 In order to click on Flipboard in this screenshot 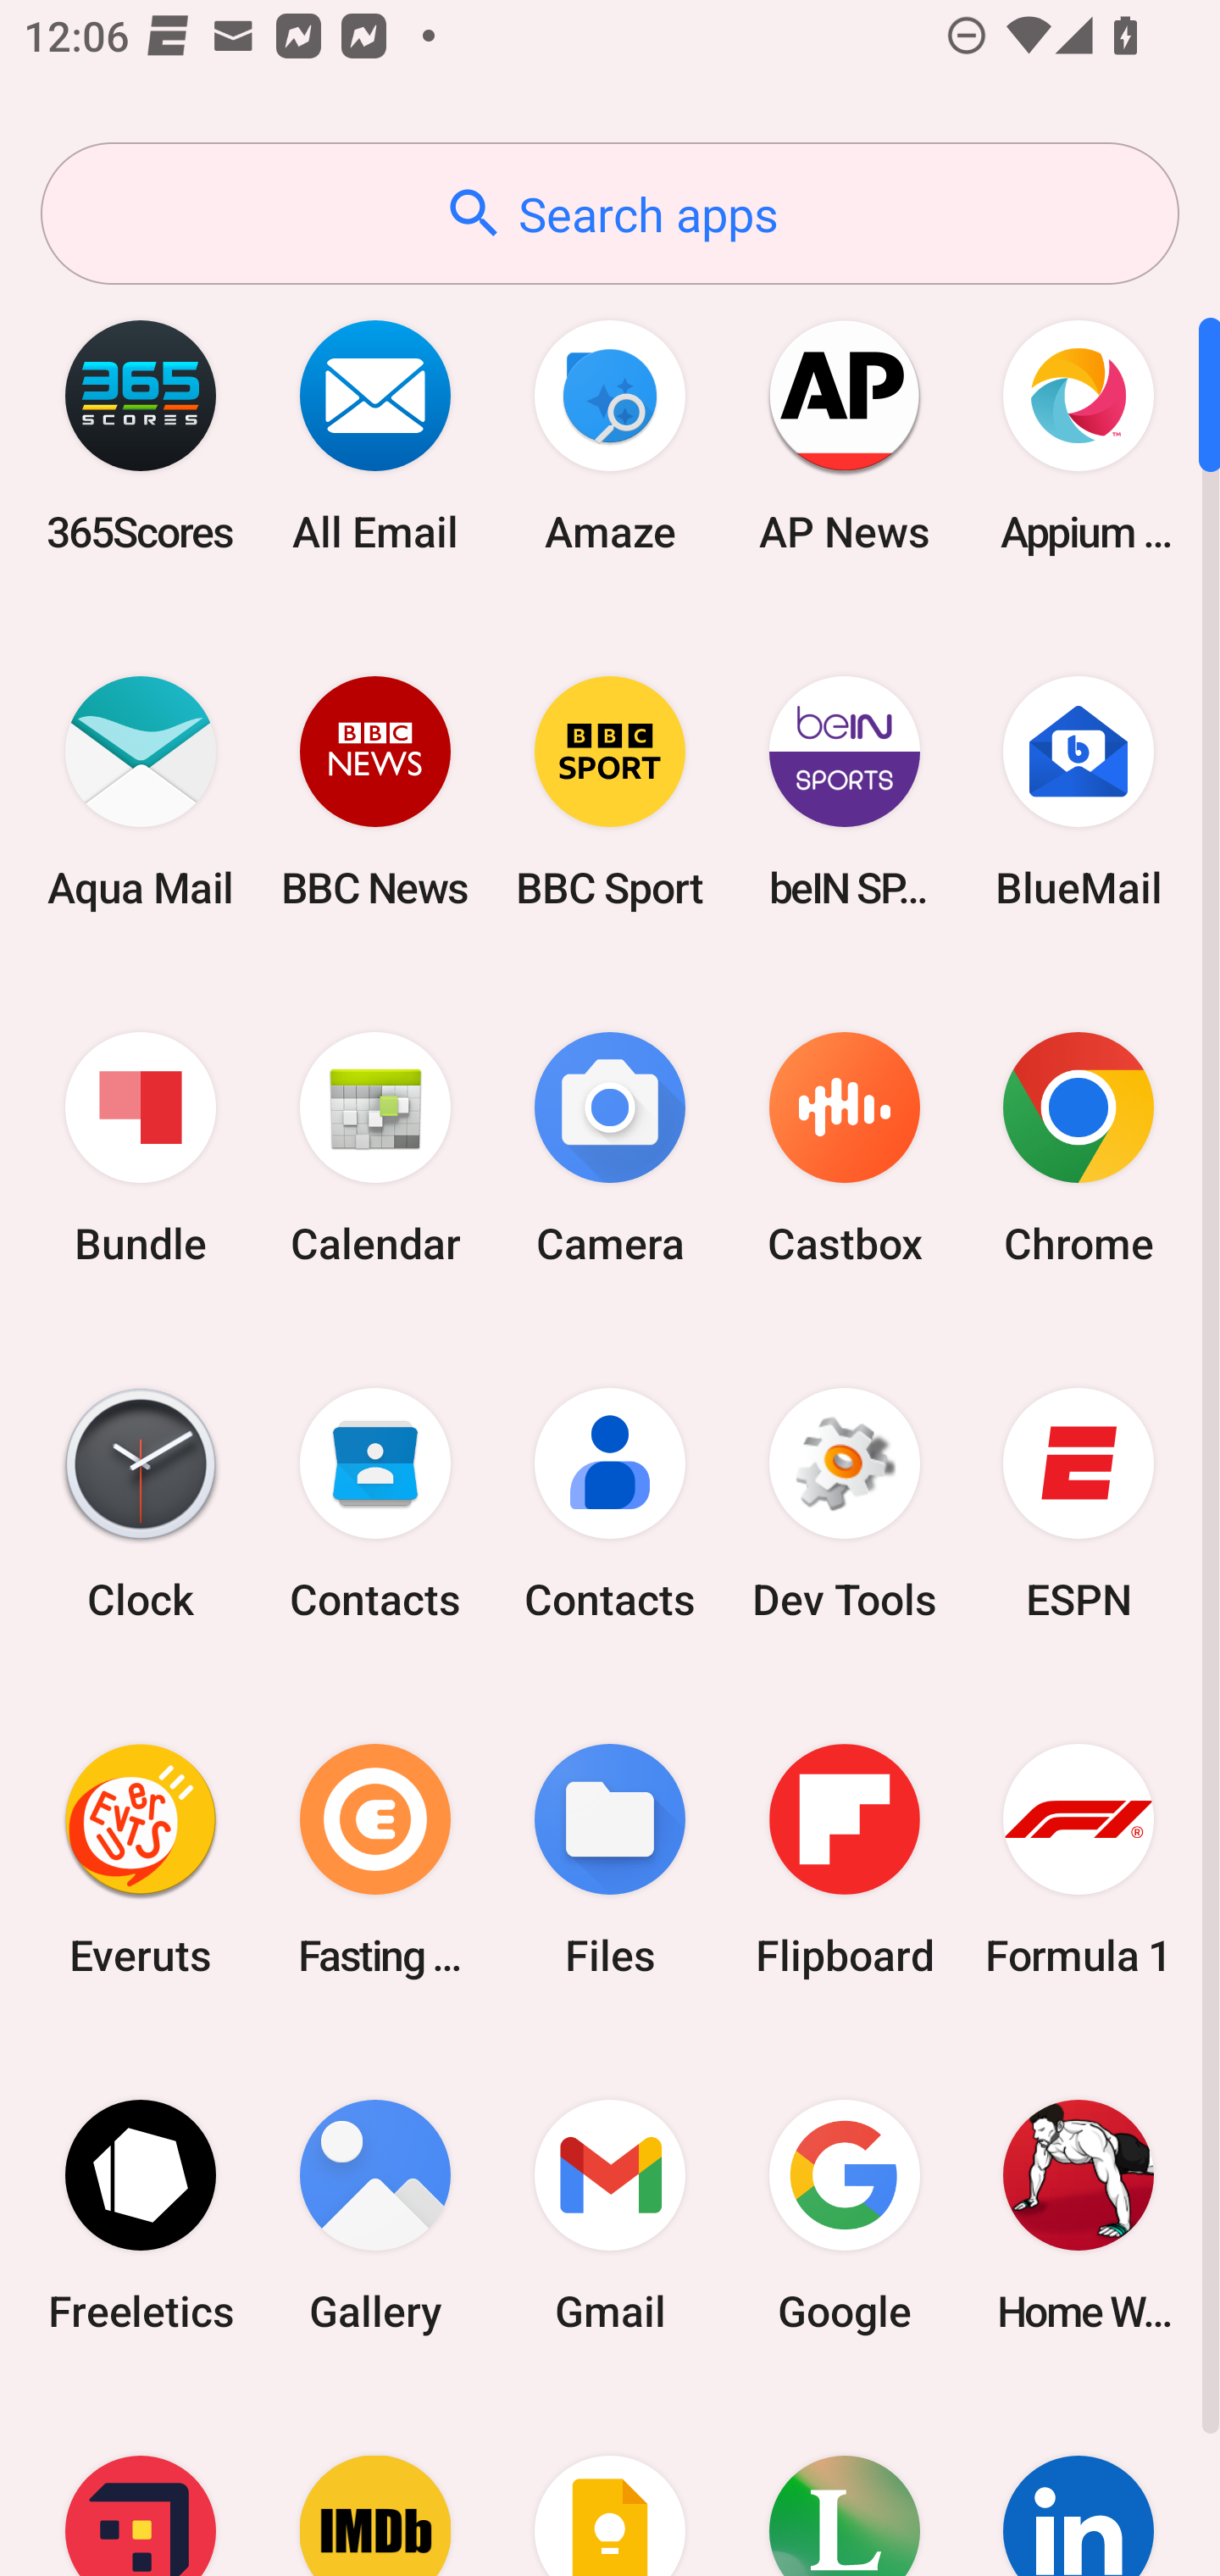, I will do `click(844, 1859)`.